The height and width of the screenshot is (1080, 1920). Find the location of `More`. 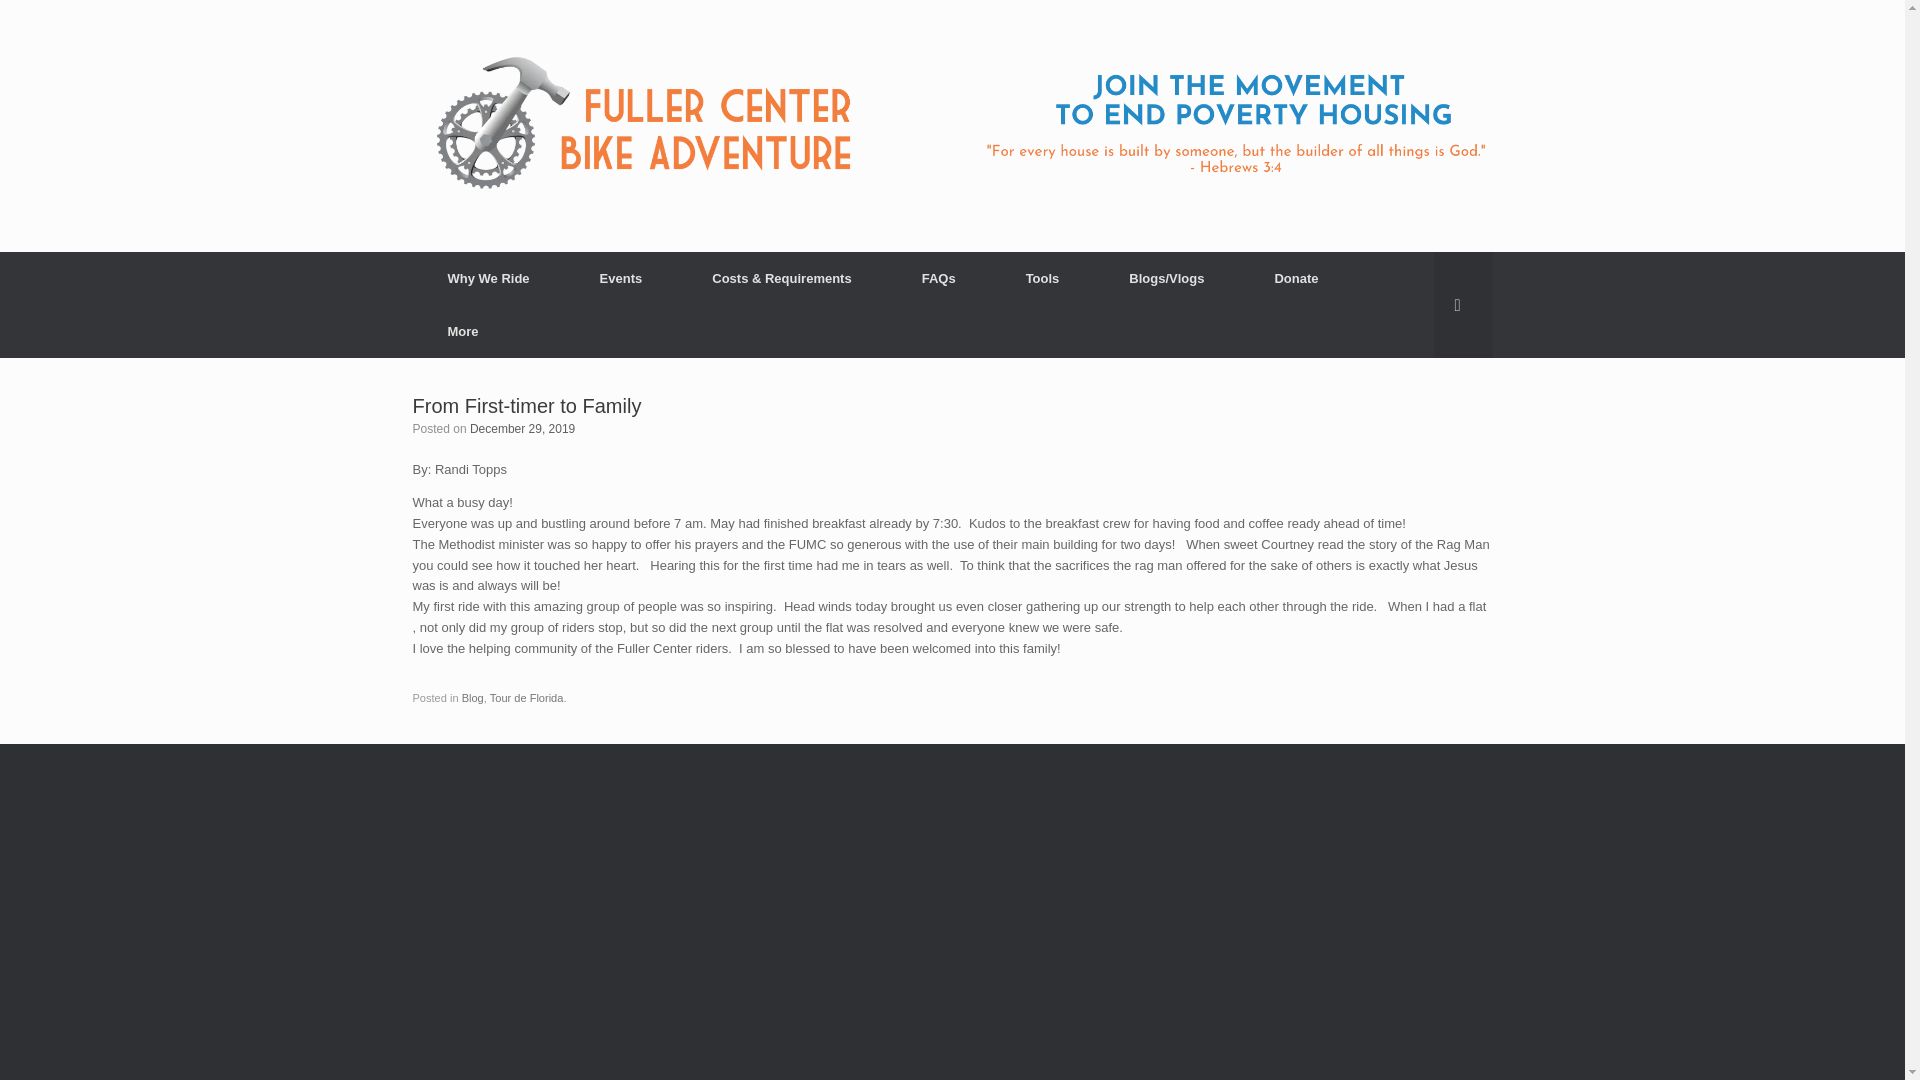

More is located at coordinates (462, 330).